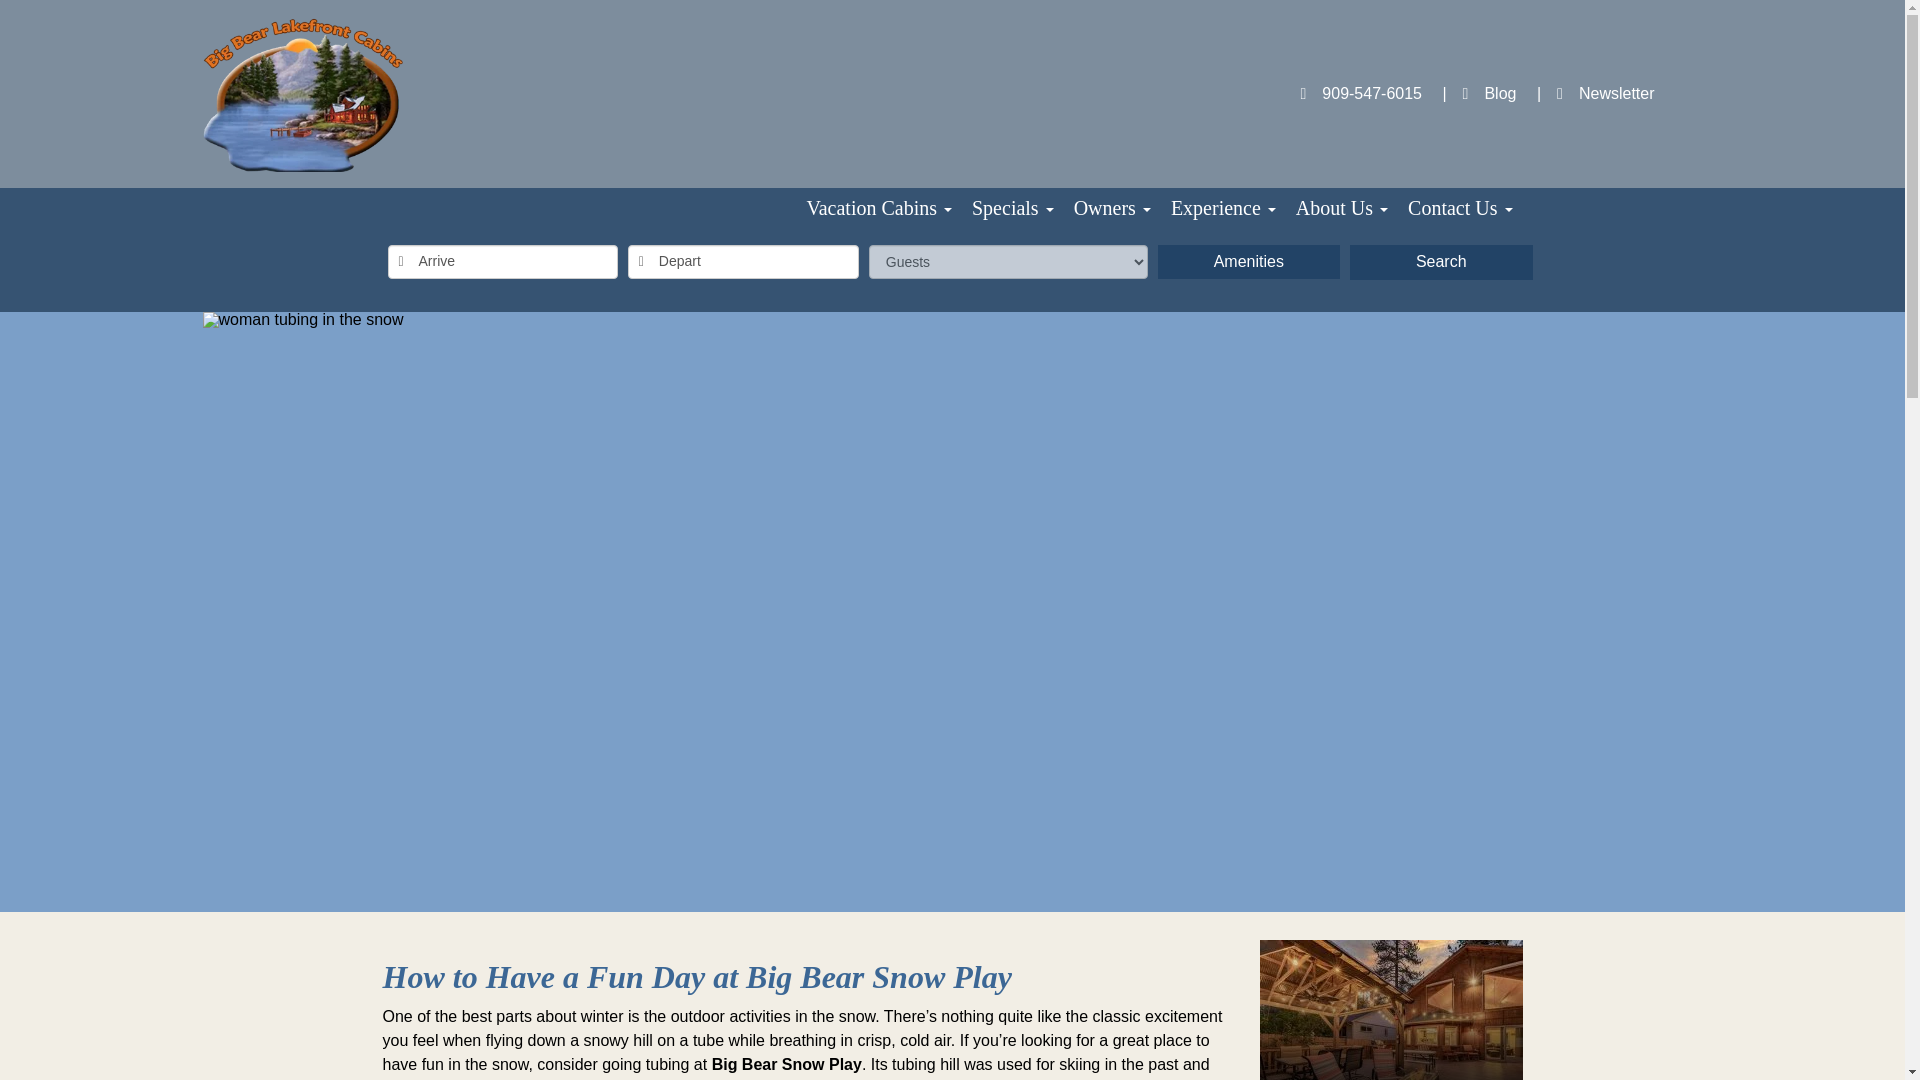 Image resolution: width=1920 pixels, height=1080 pixels. What do you see at coordinates (1224, 207) in the screenshot?
I see `Experience` at bounding box center [1224, 207].